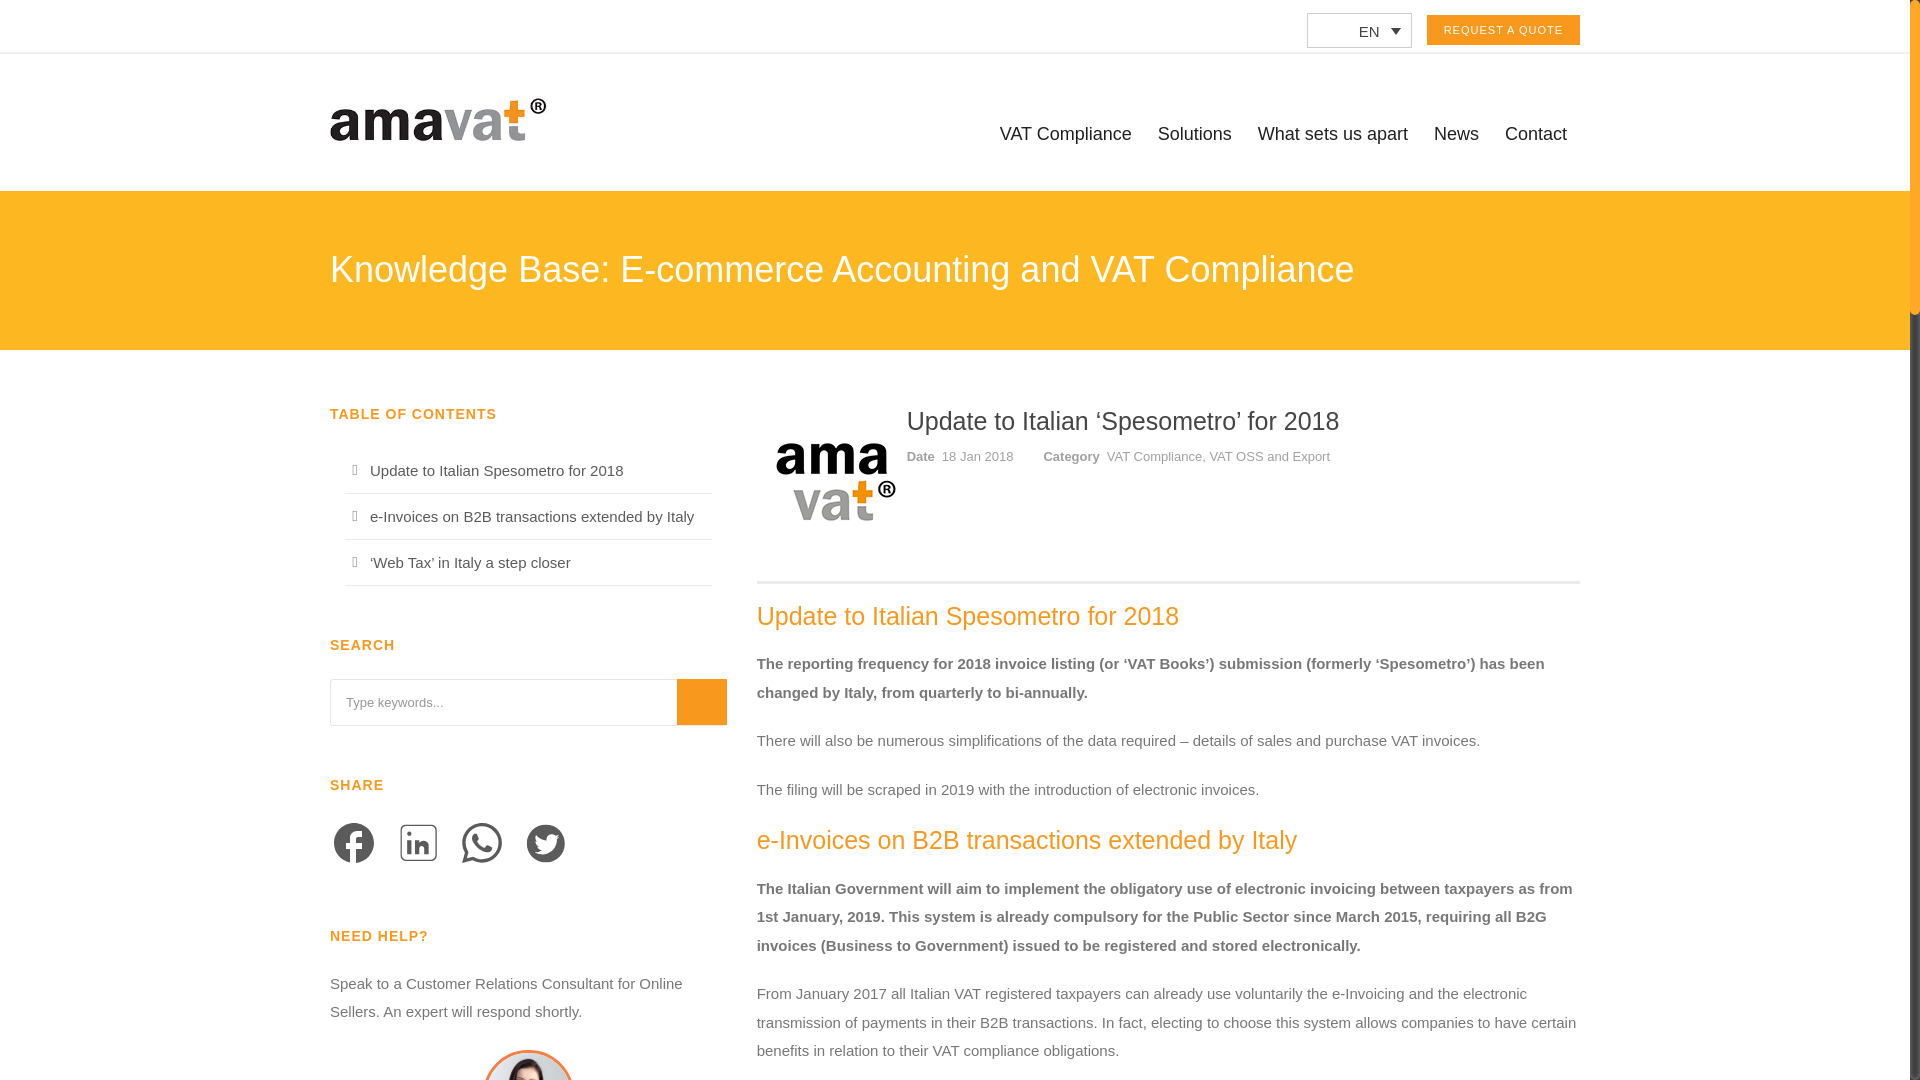 This screenshot has height=1080, width=1920. I want to click on VAT Compliance, so click(1065, 154).